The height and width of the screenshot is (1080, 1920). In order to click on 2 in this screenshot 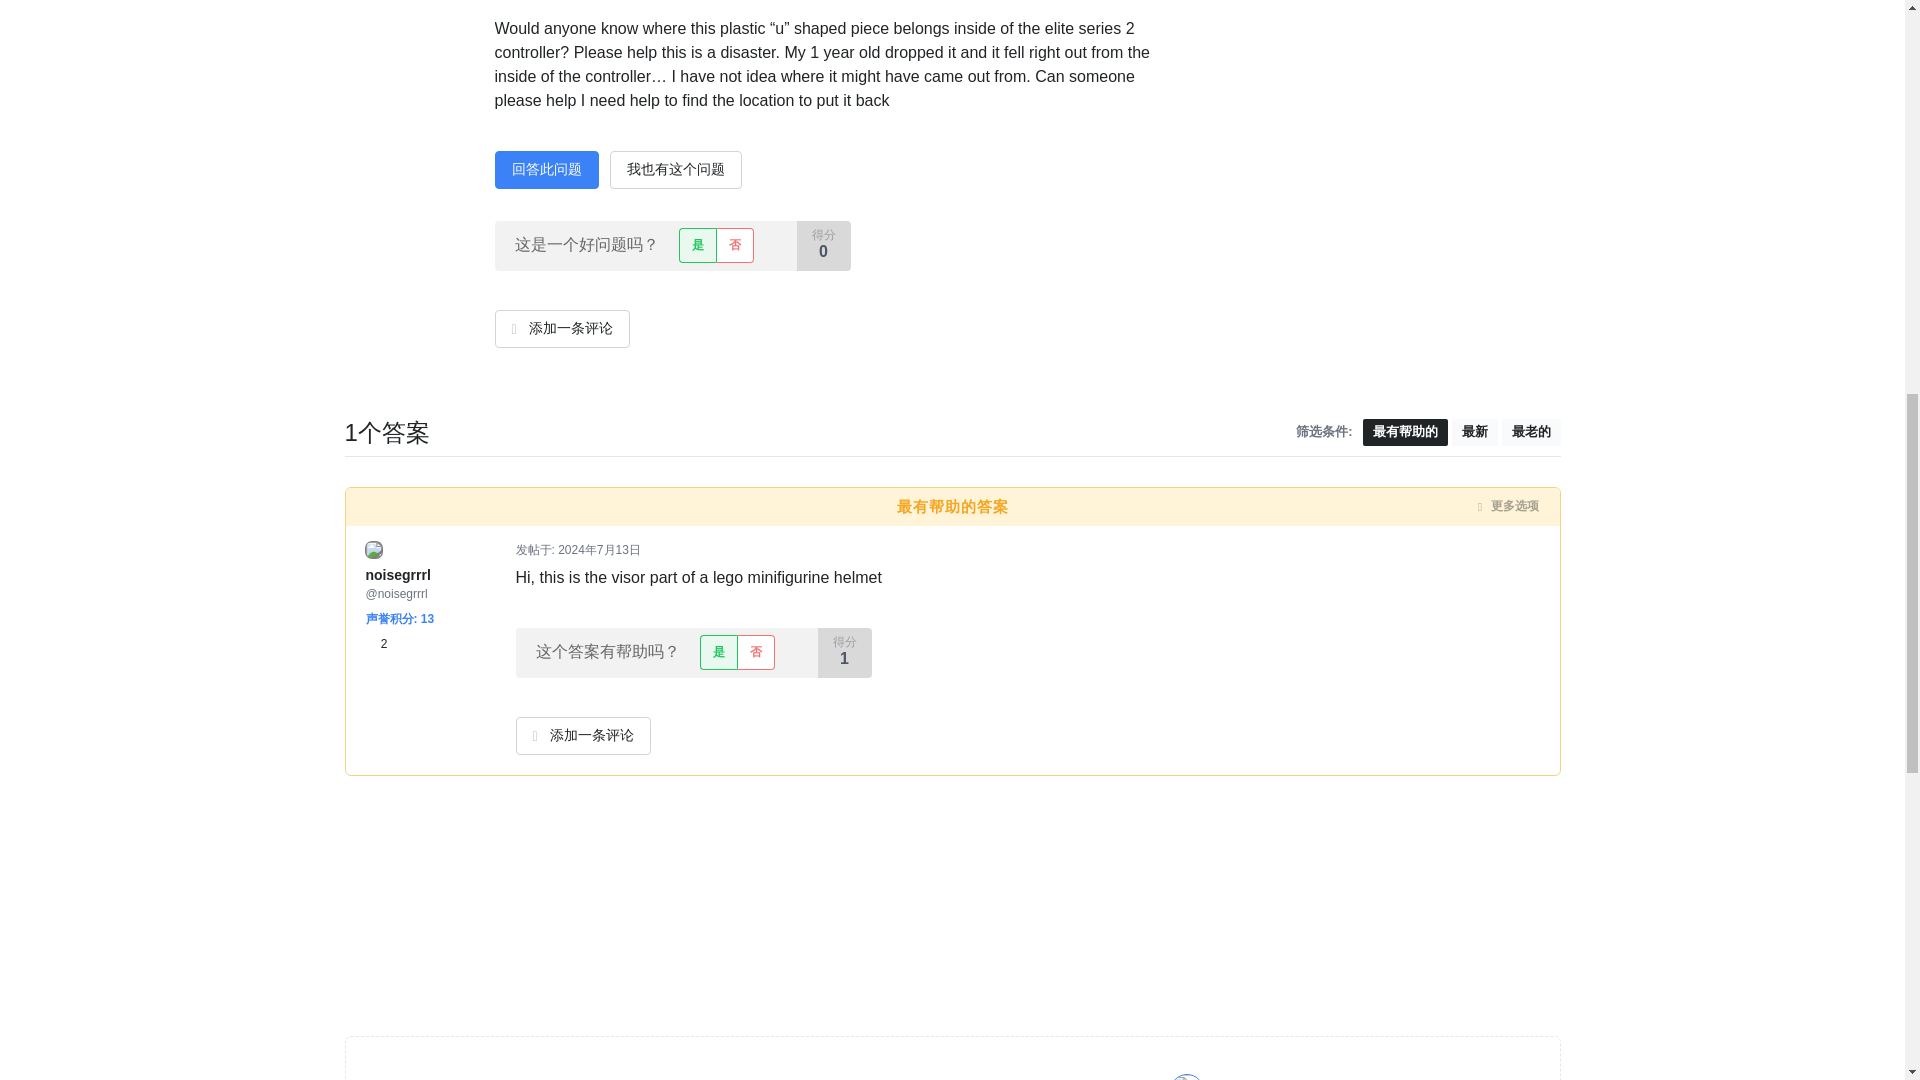, I will do `click(376, 644)`.